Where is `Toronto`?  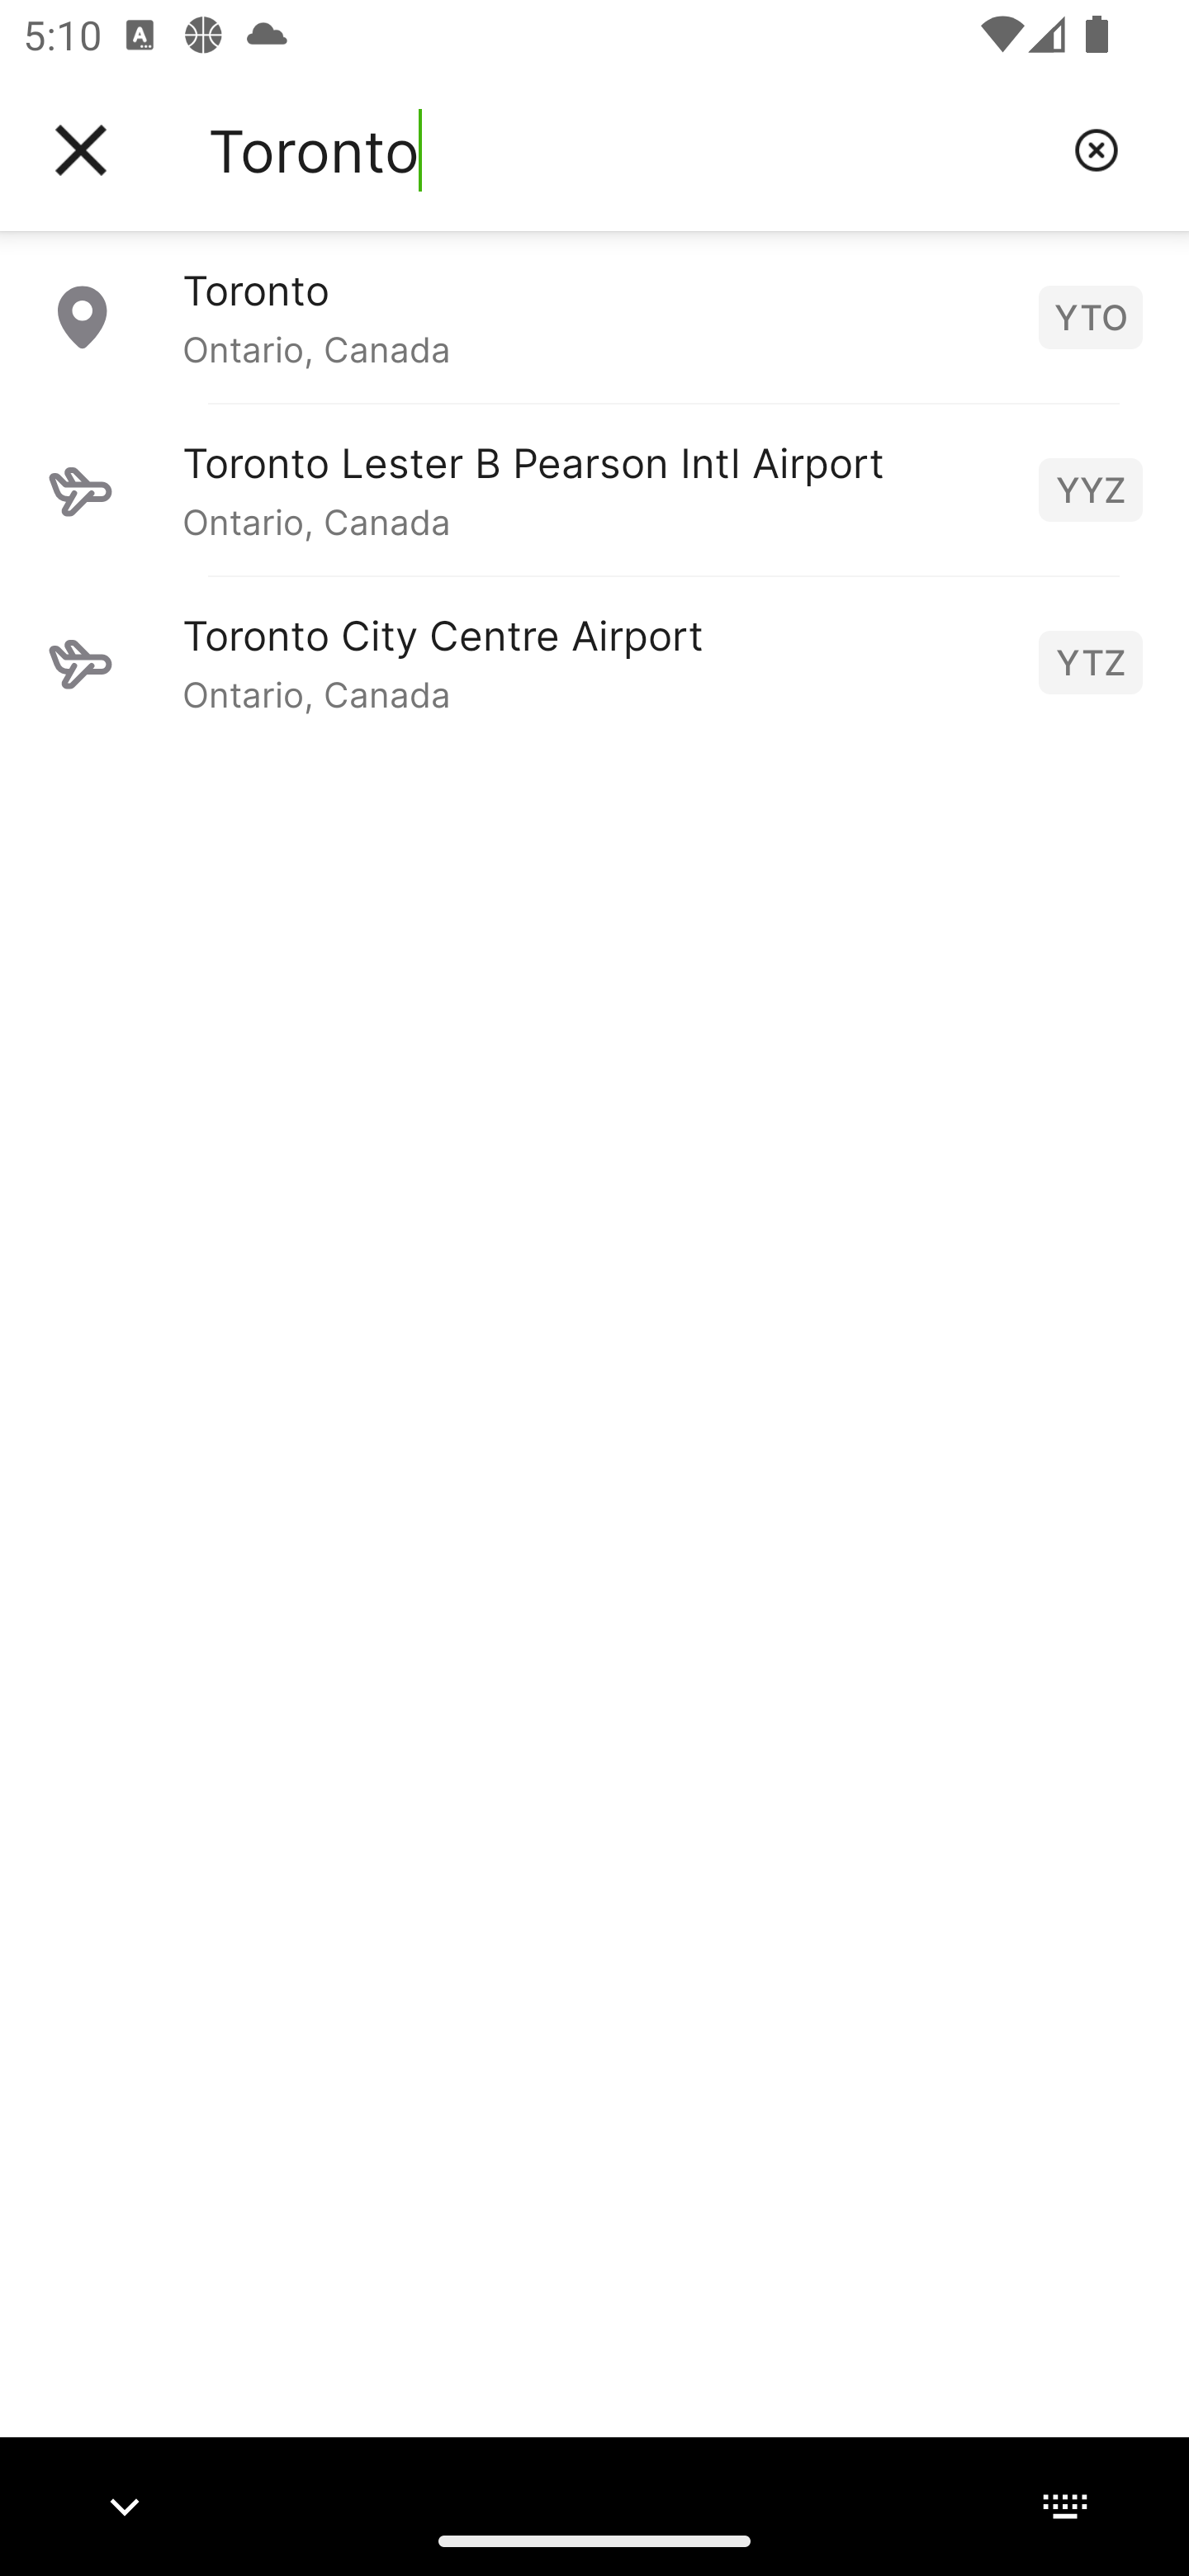
Toronto is located at coordinates (628, 150).